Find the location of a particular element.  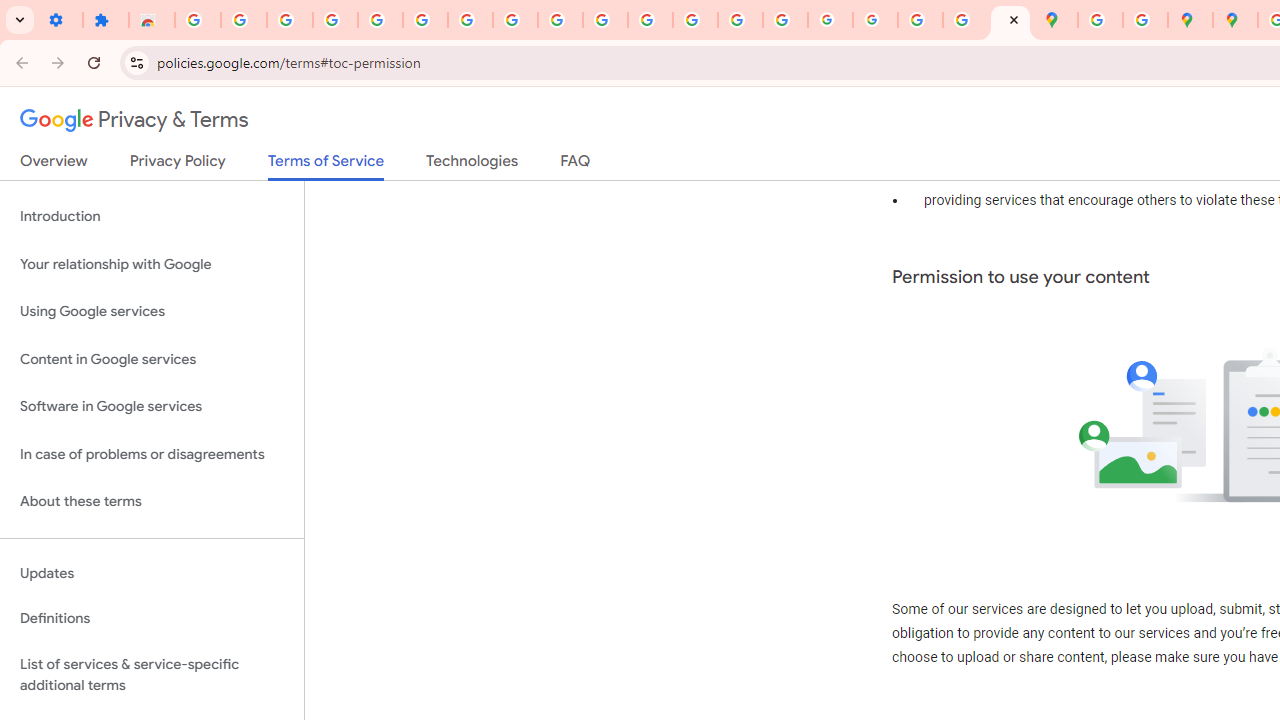

Delete photos & videos - Computer - Google Photos Help is located at coordinates (290, 20).